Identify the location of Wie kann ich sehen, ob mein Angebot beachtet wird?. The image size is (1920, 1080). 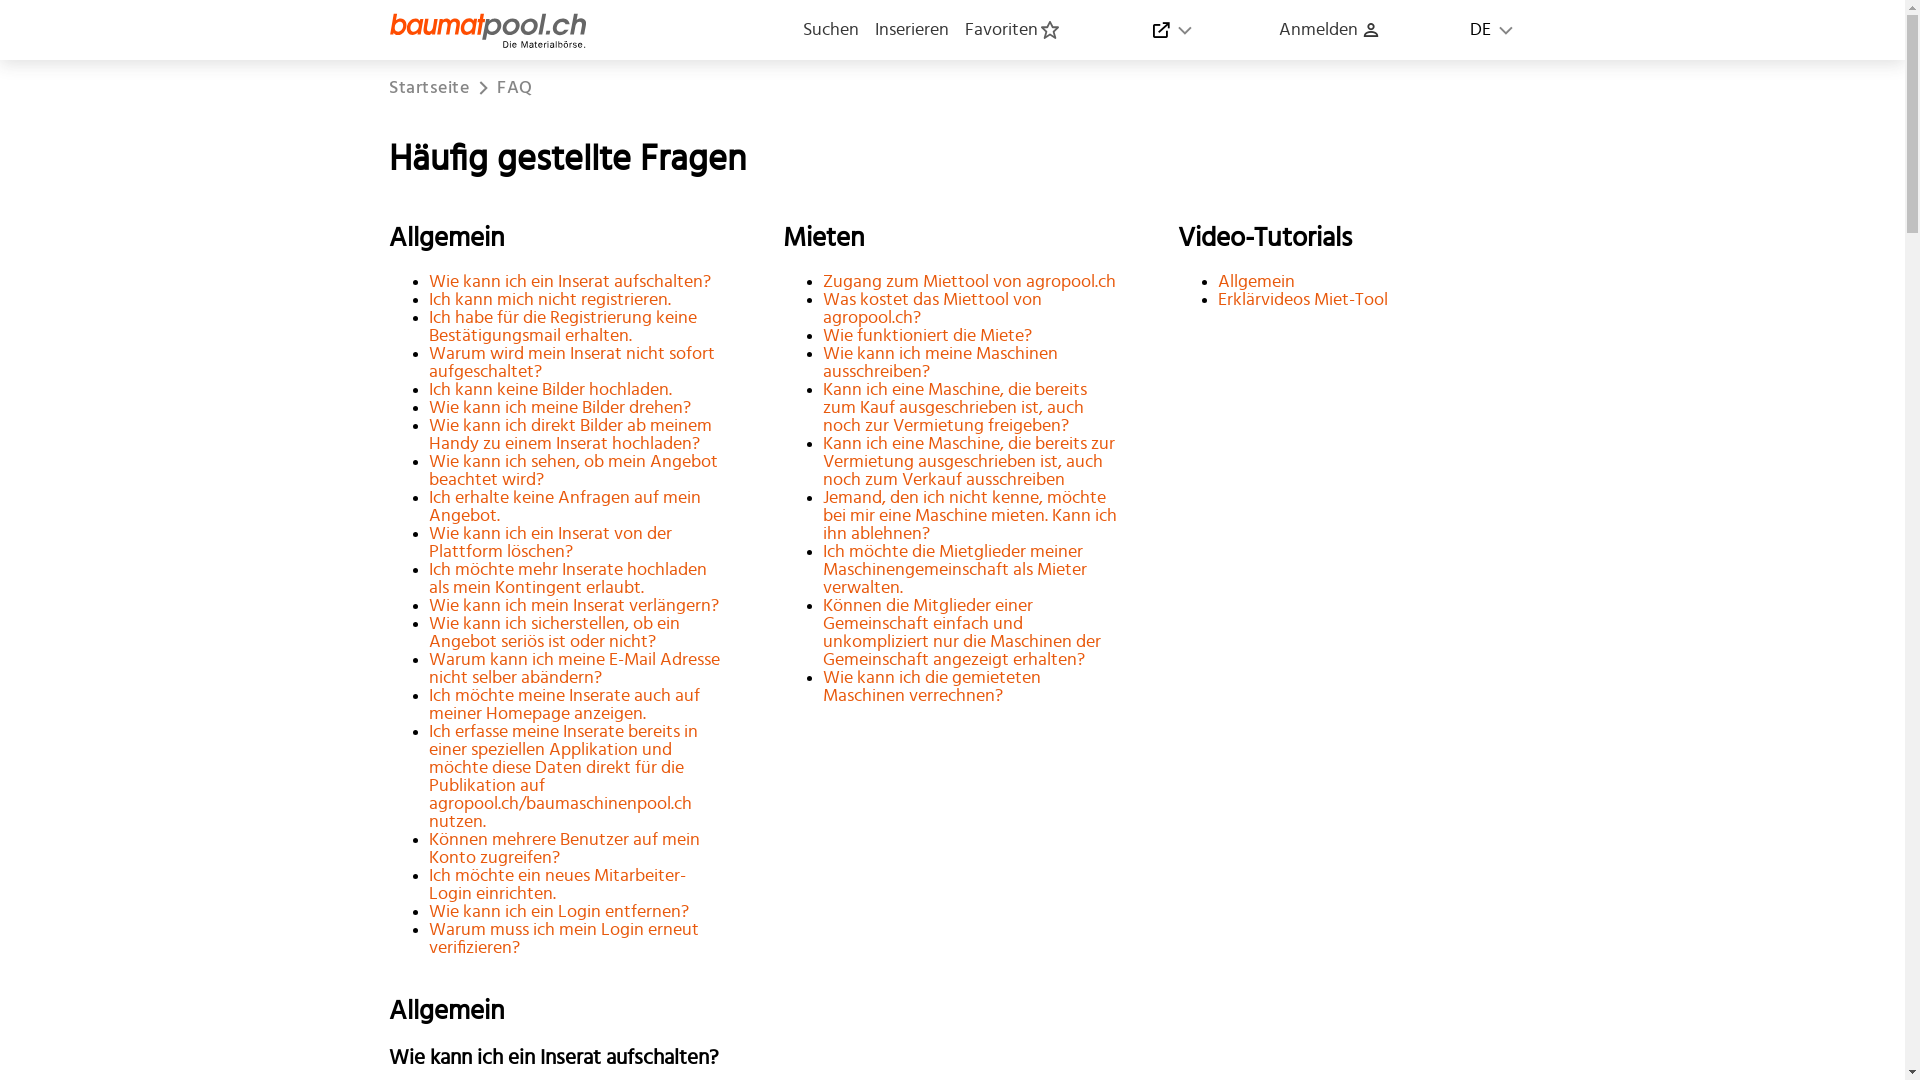
(574, 471).